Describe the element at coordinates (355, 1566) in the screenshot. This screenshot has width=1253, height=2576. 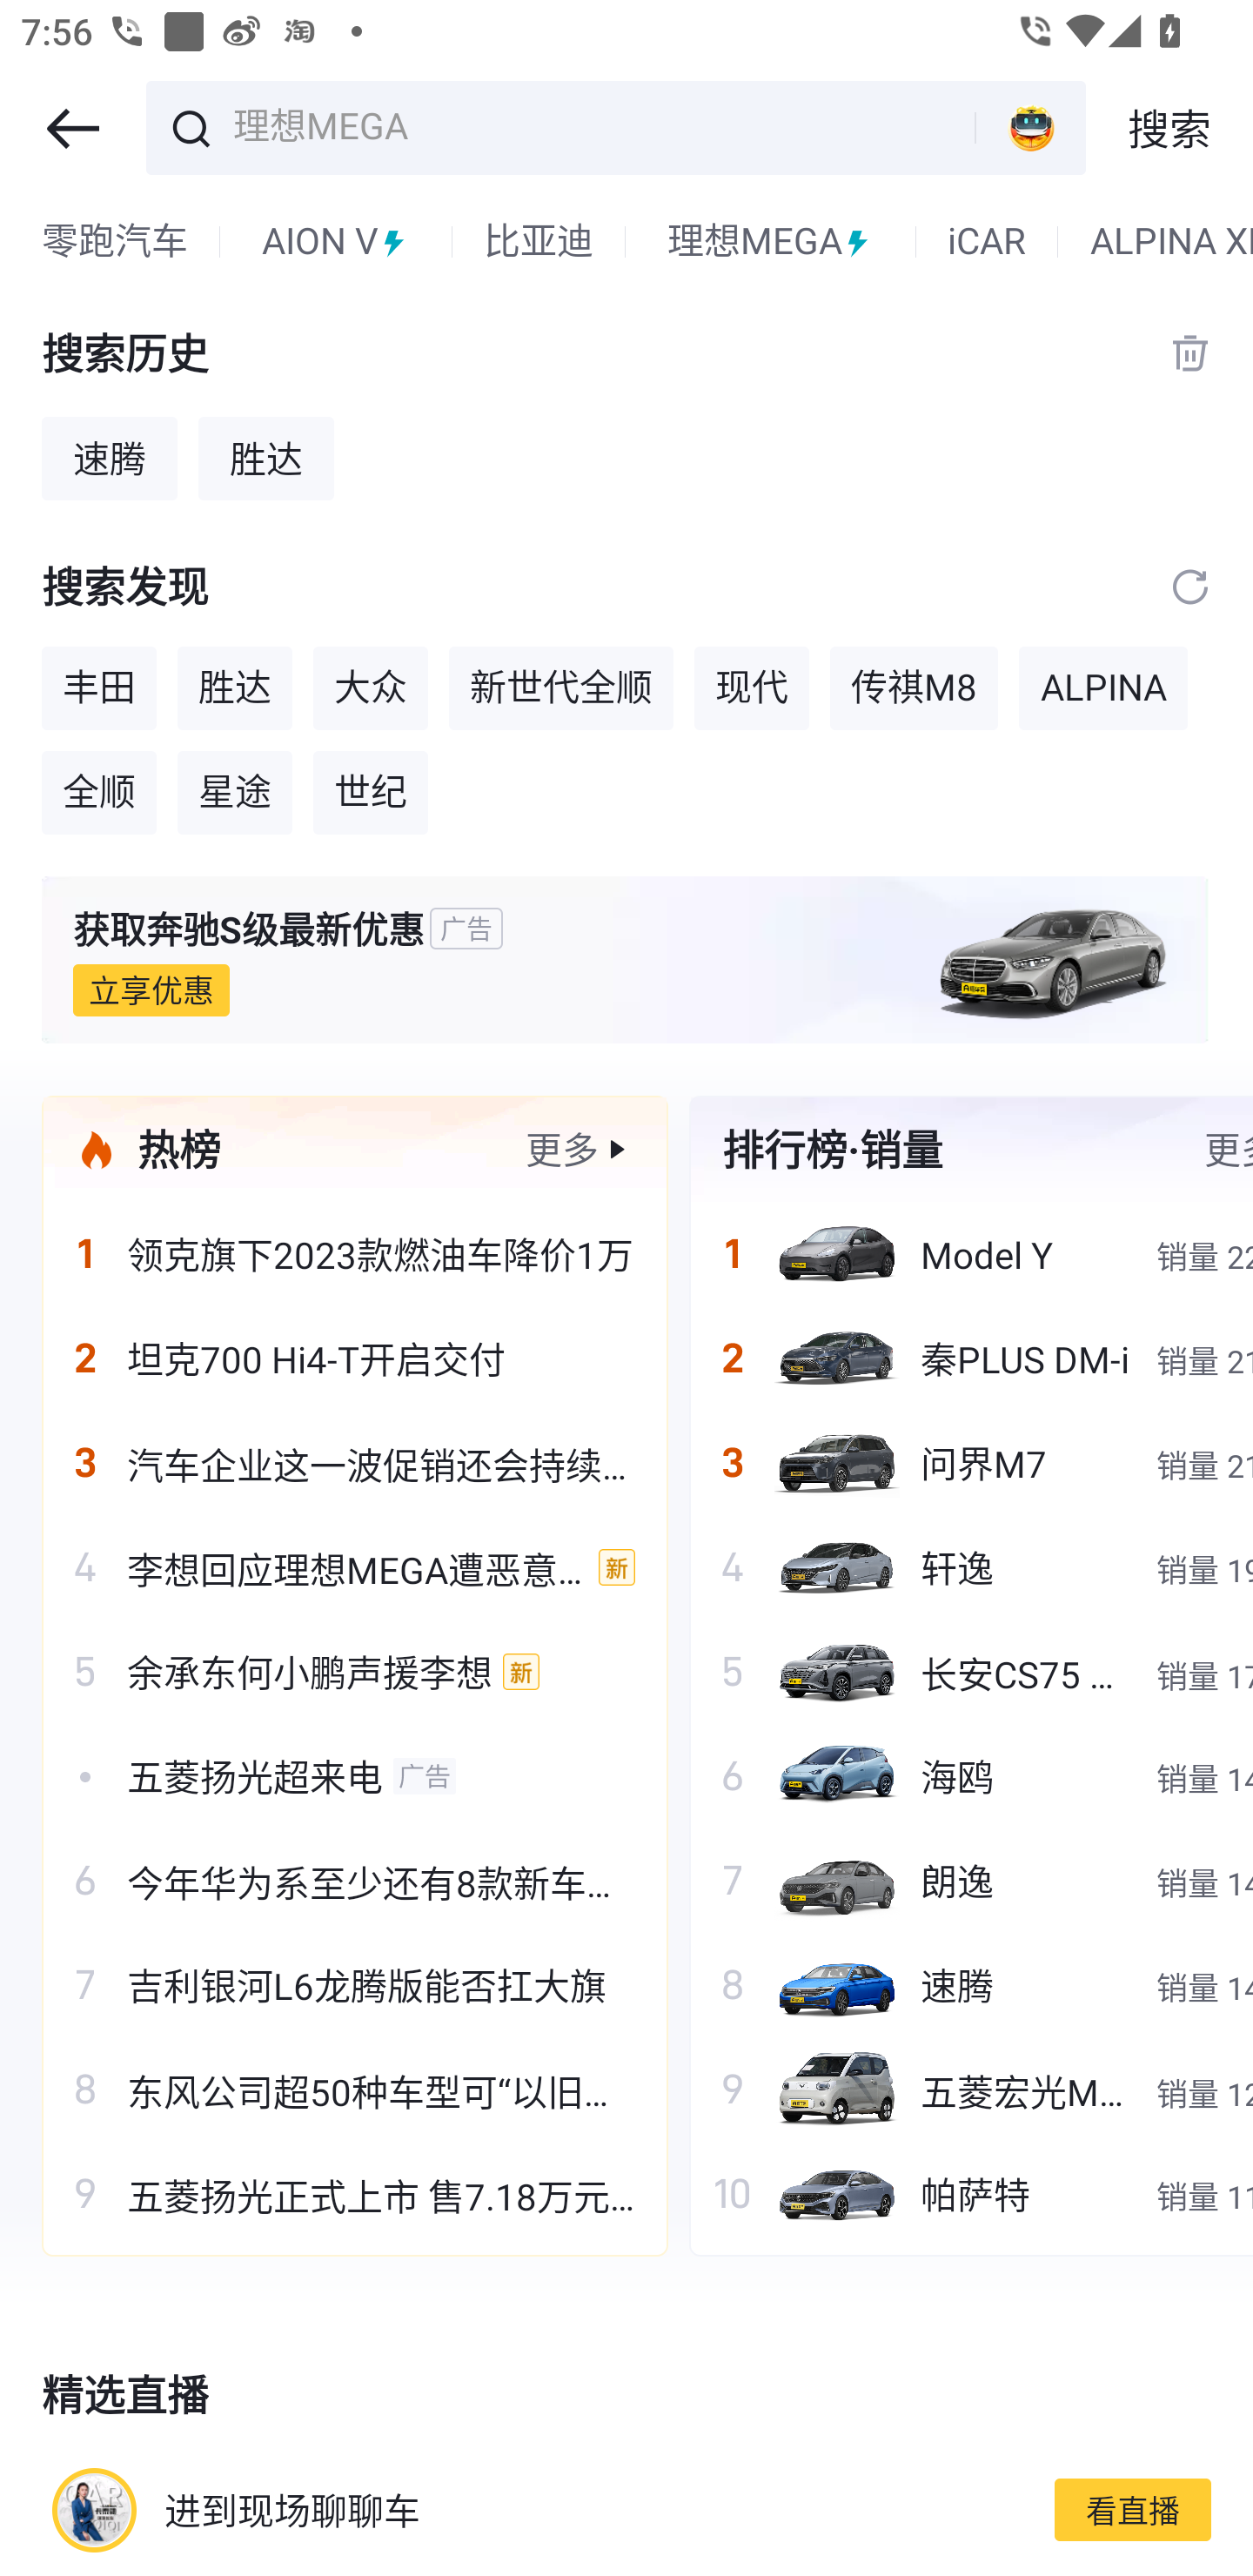
I see `李想回应理想MEGA遭恶意P图` at that location.